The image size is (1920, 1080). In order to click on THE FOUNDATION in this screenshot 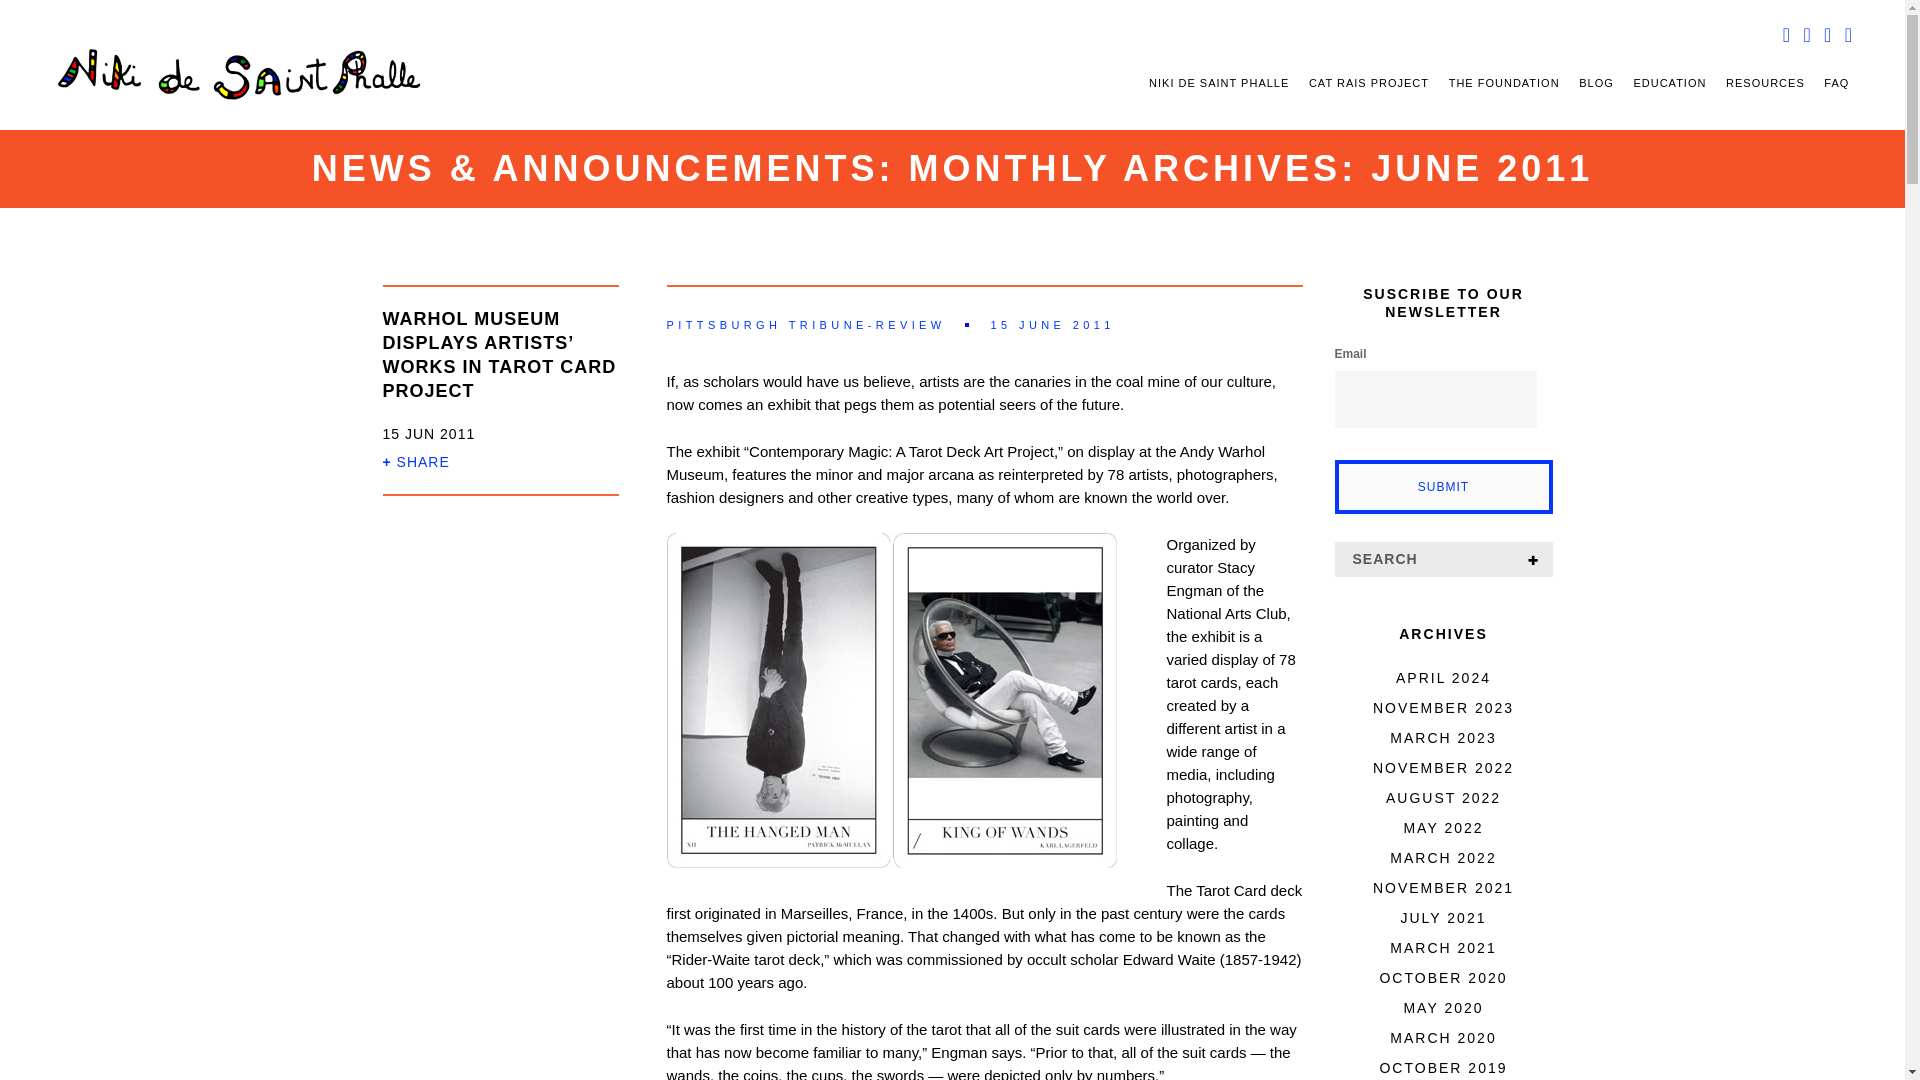, I will do `click(1504, 82)`.